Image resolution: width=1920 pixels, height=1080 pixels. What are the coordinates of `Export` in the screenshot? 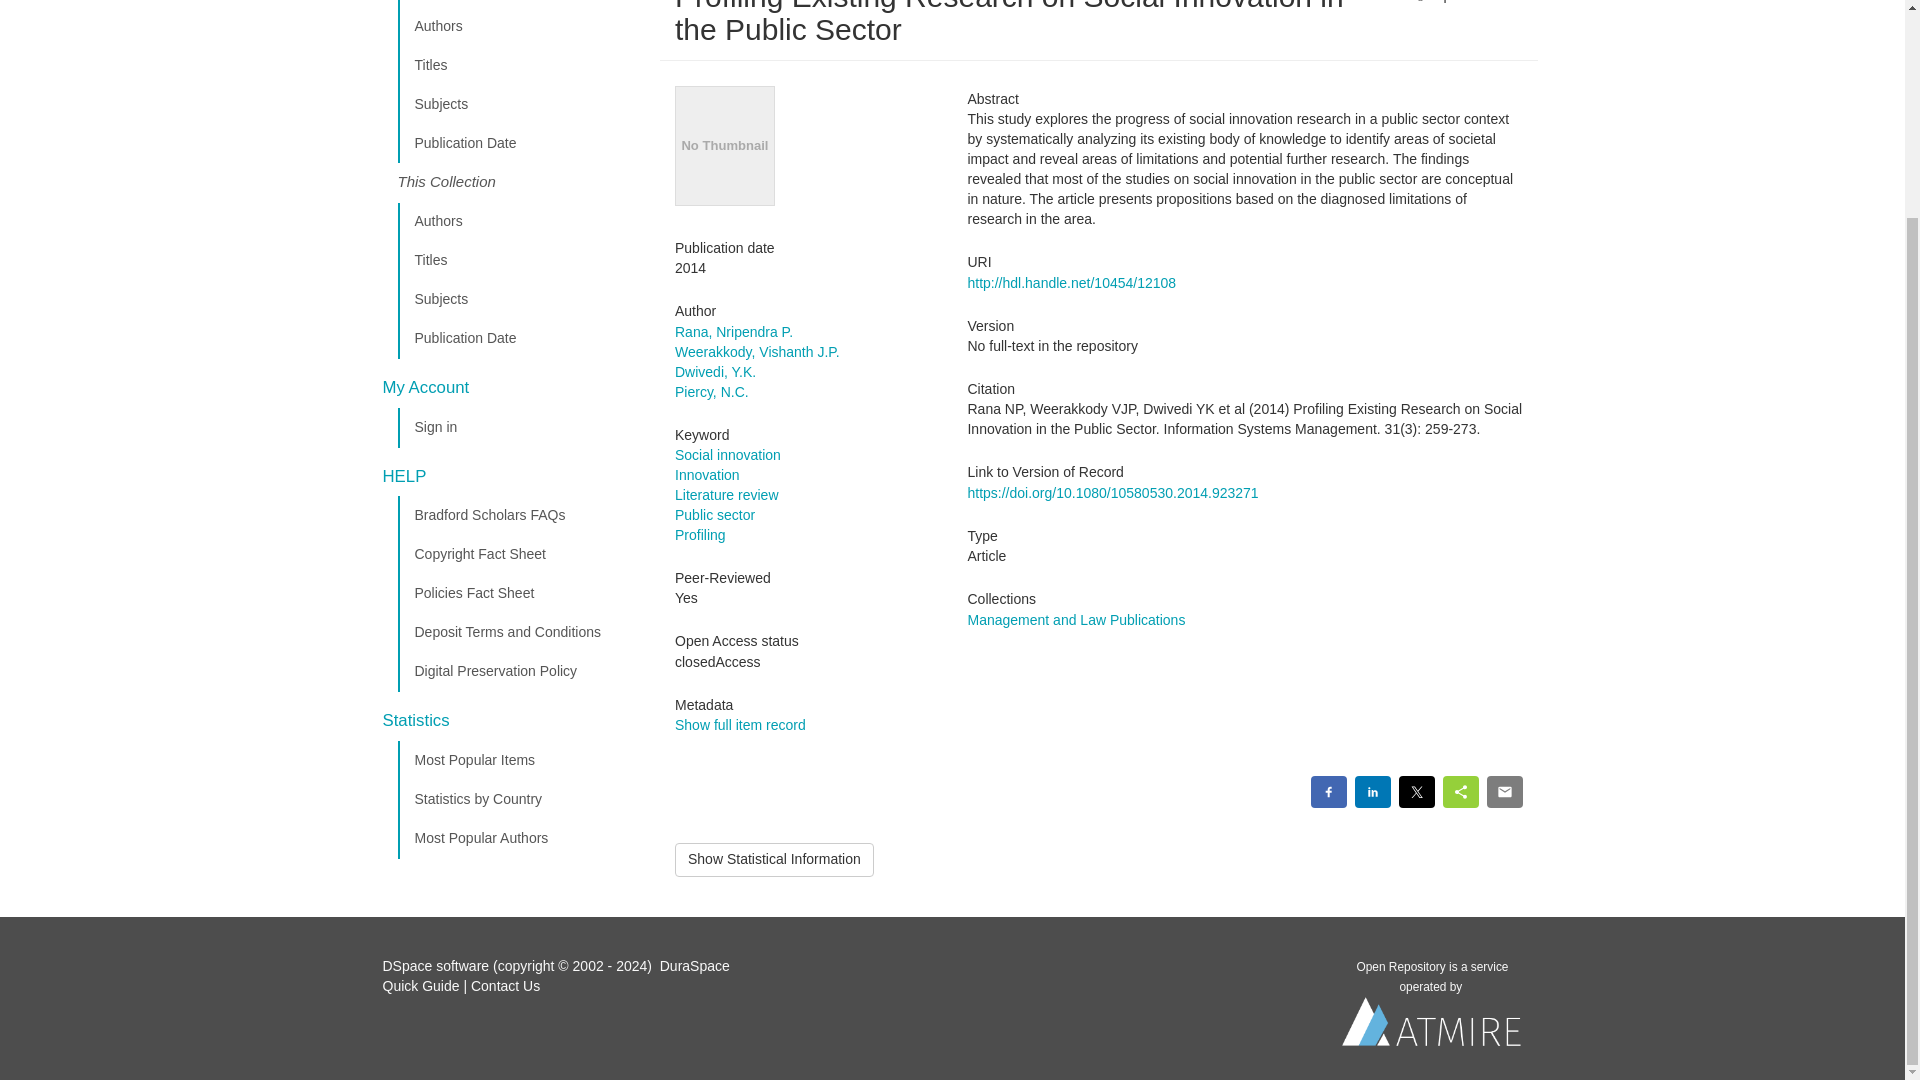 It's located at (1448, 6).